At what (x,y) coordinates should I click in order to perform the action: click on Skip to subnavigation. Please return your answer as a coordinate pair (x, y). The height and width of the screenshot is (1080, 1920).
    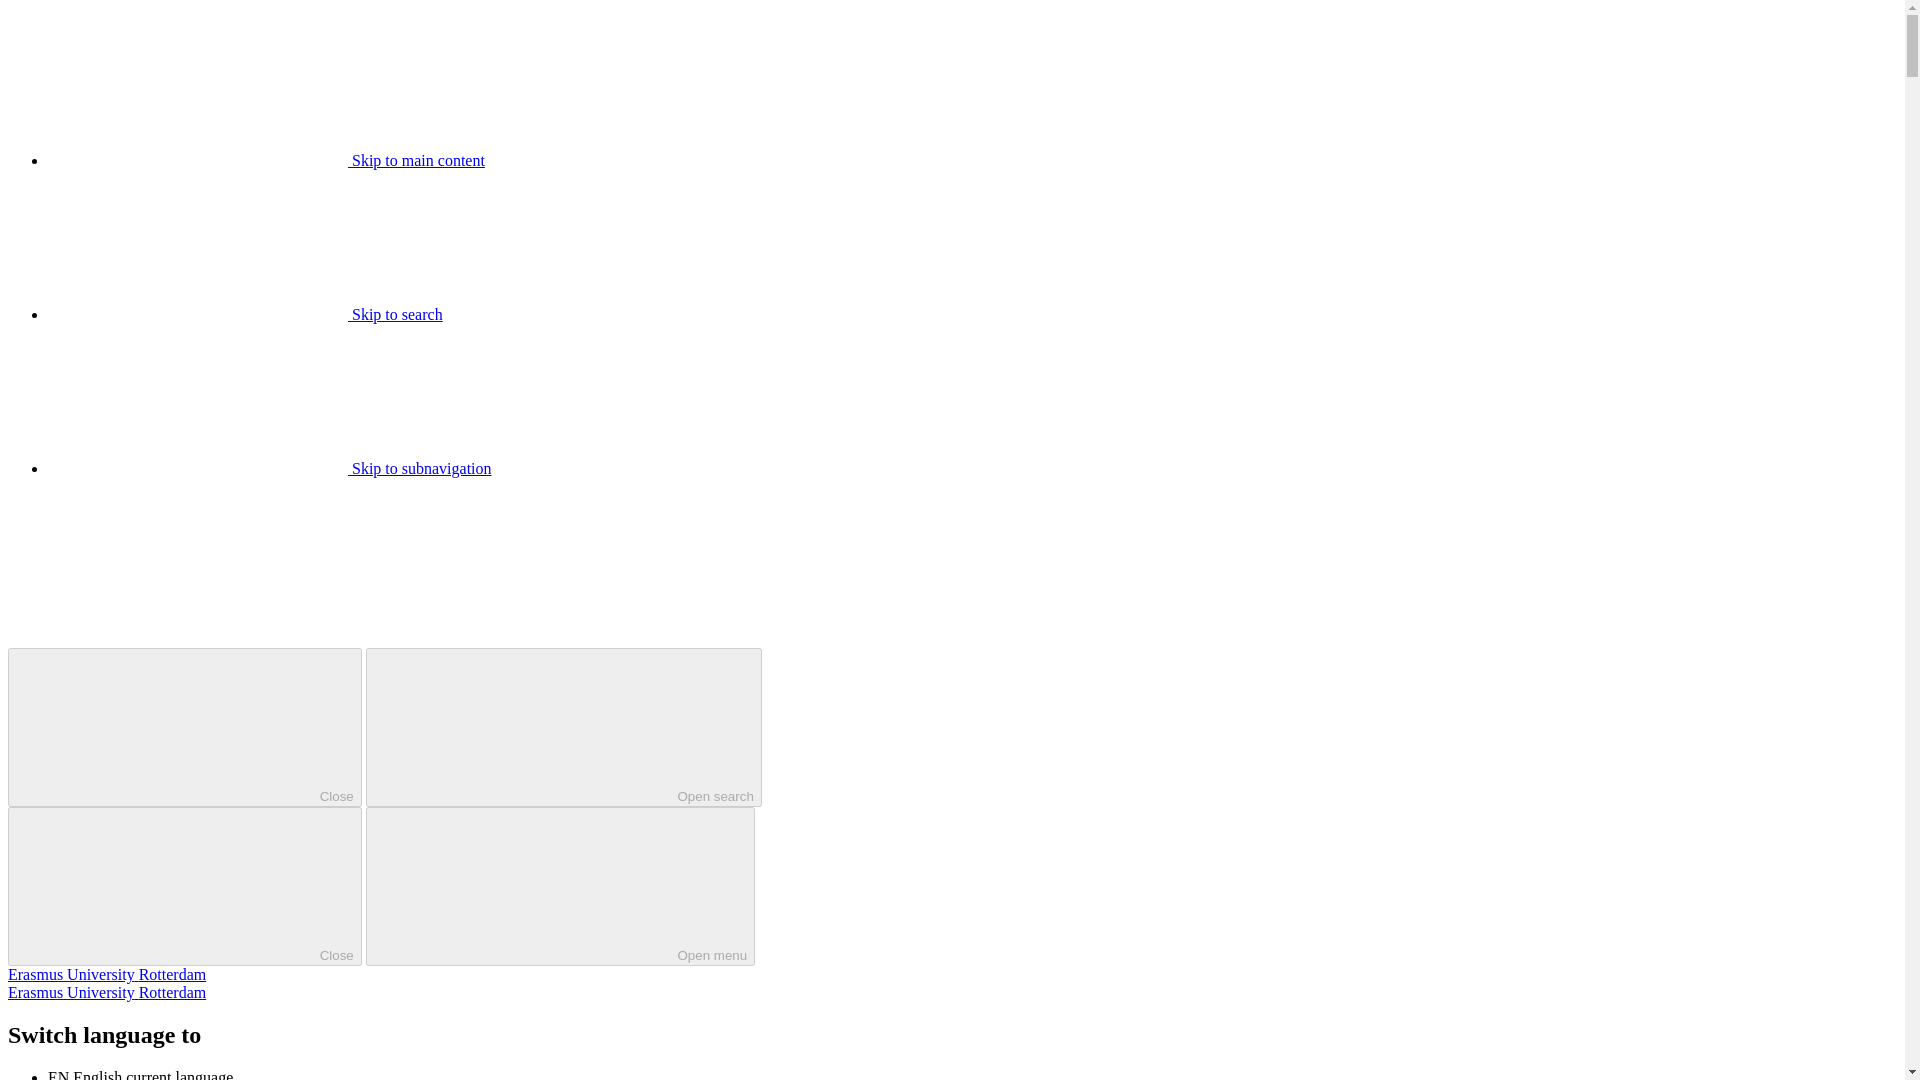
    Looking at the image, I should click on (270, 468).